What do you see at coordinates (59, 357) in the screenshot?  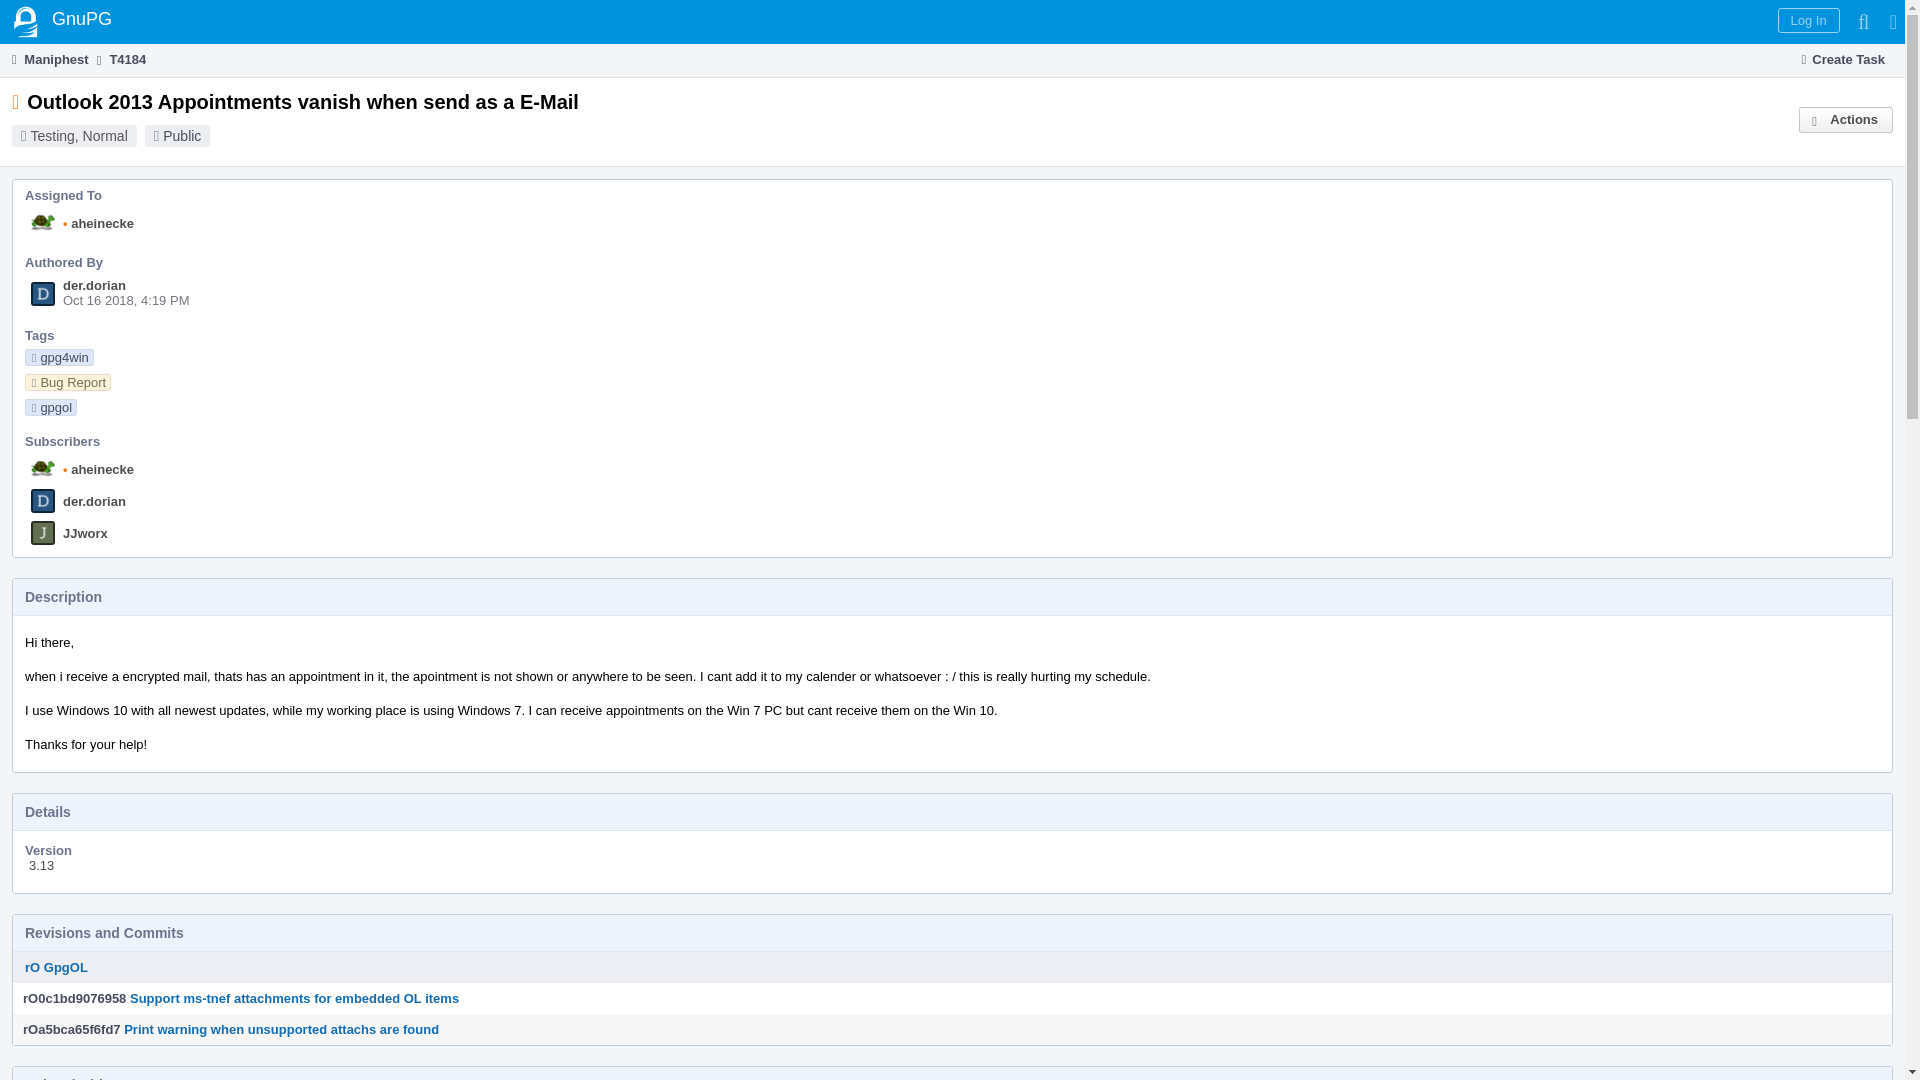 I see `gpg4win` at bounding box center [59, 357].